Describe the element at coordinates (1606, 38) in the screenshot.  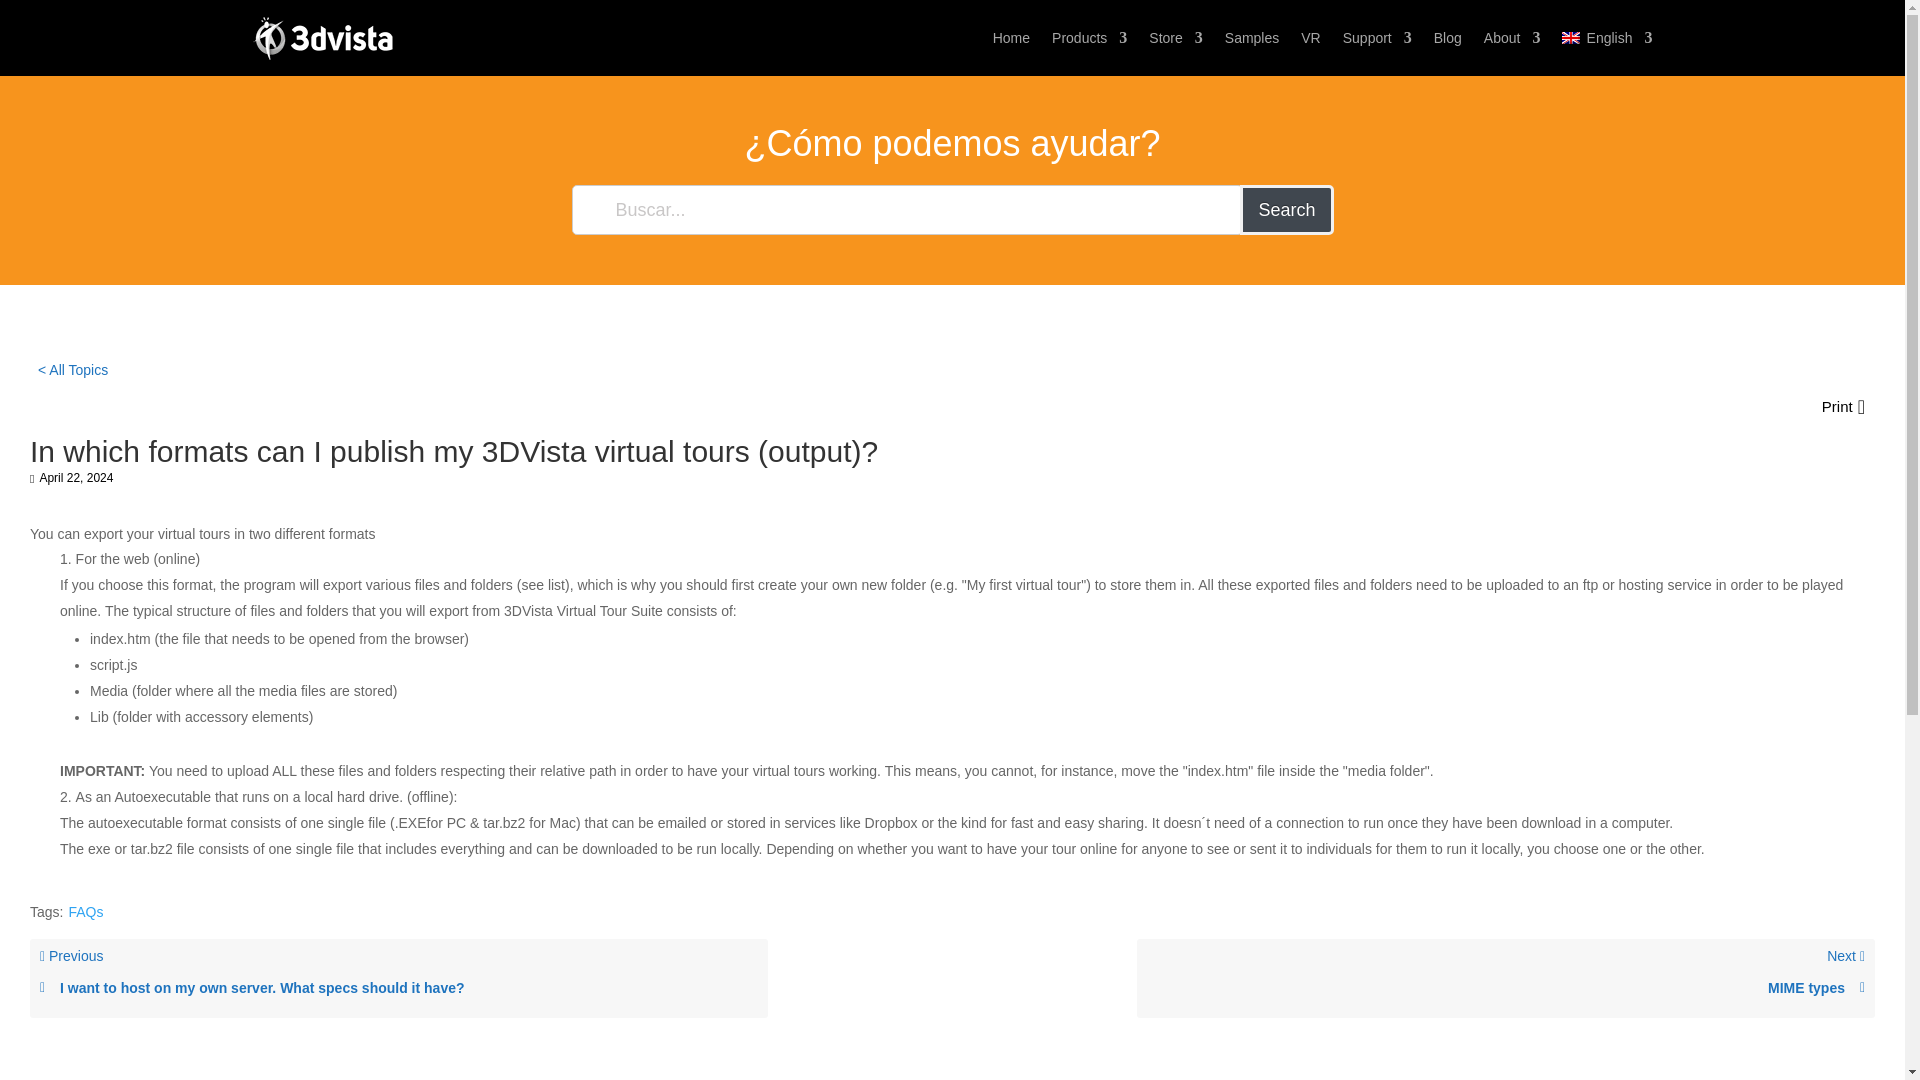
I see `English` at that location.